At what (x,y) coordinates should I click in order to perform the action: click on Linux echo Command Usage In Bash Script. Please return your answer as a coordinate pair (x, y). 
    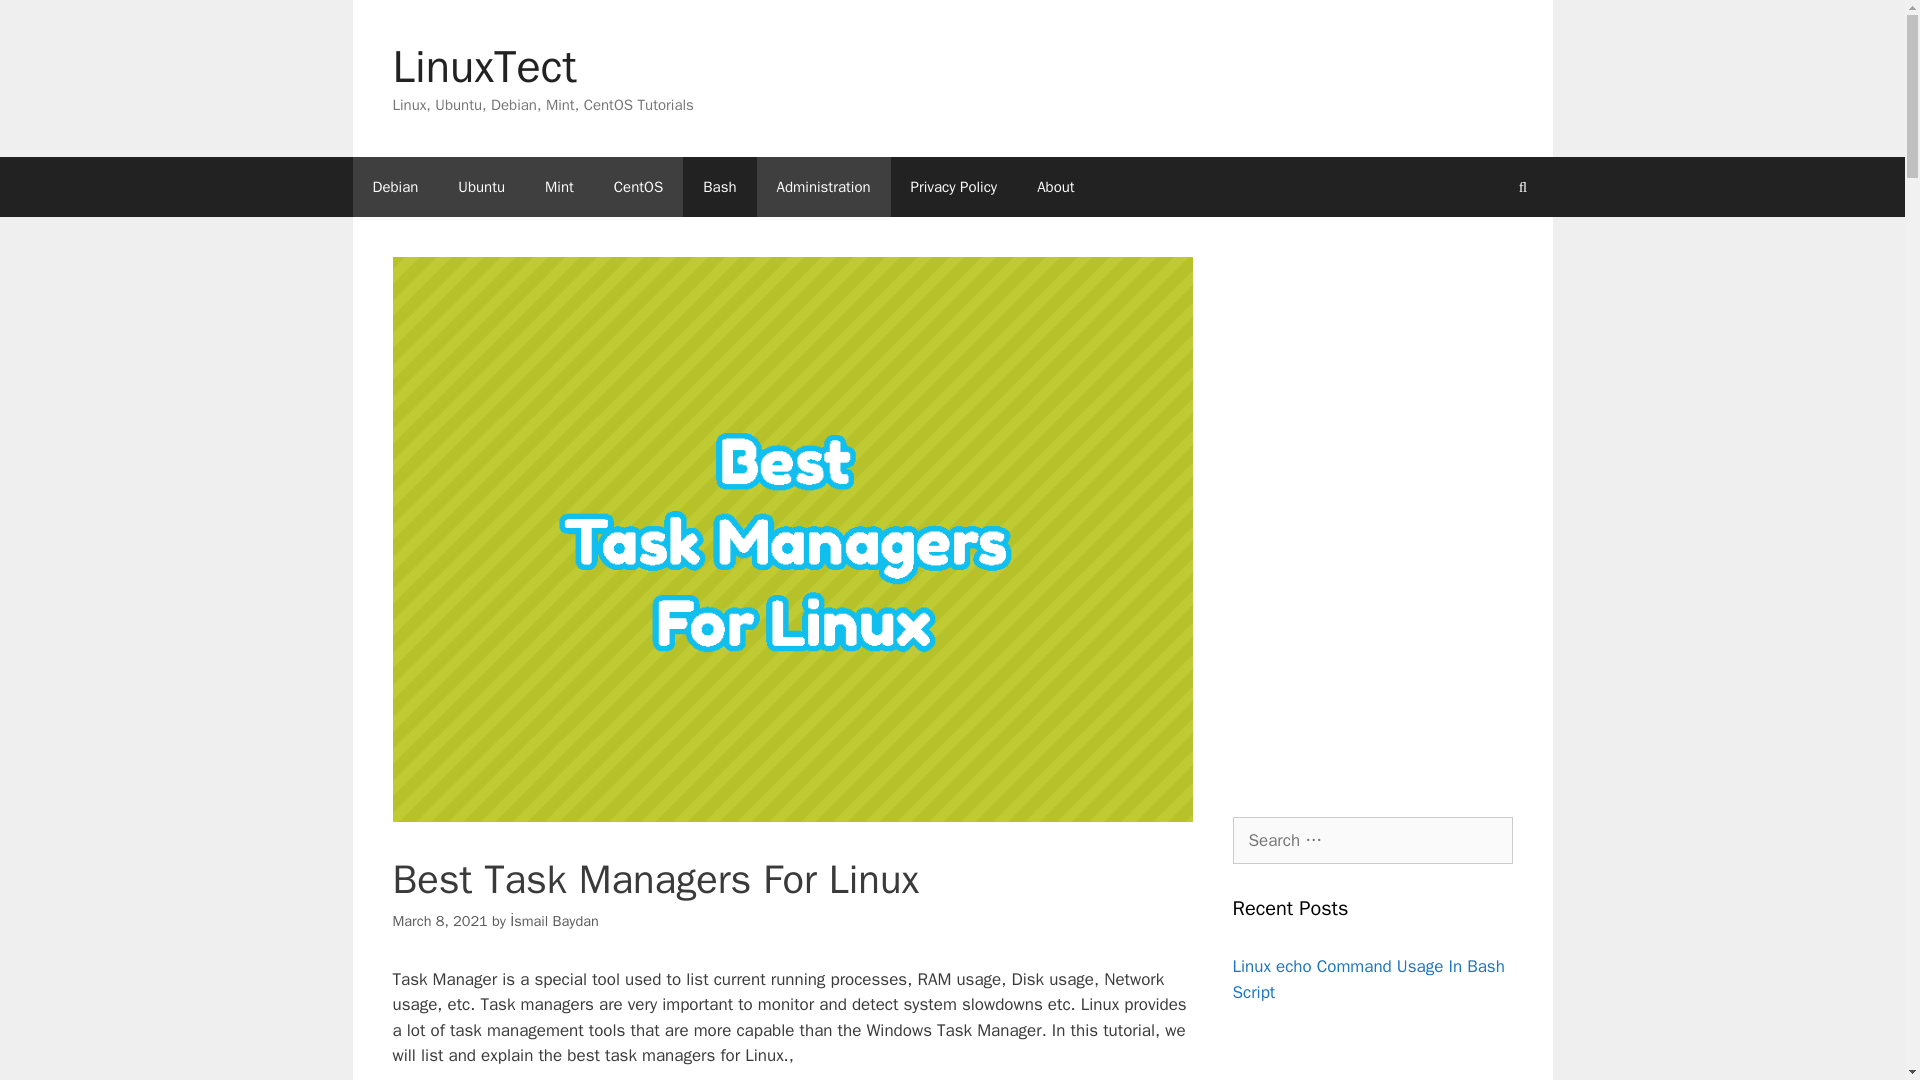
    Looking at the image, I should click on (1368, 979).